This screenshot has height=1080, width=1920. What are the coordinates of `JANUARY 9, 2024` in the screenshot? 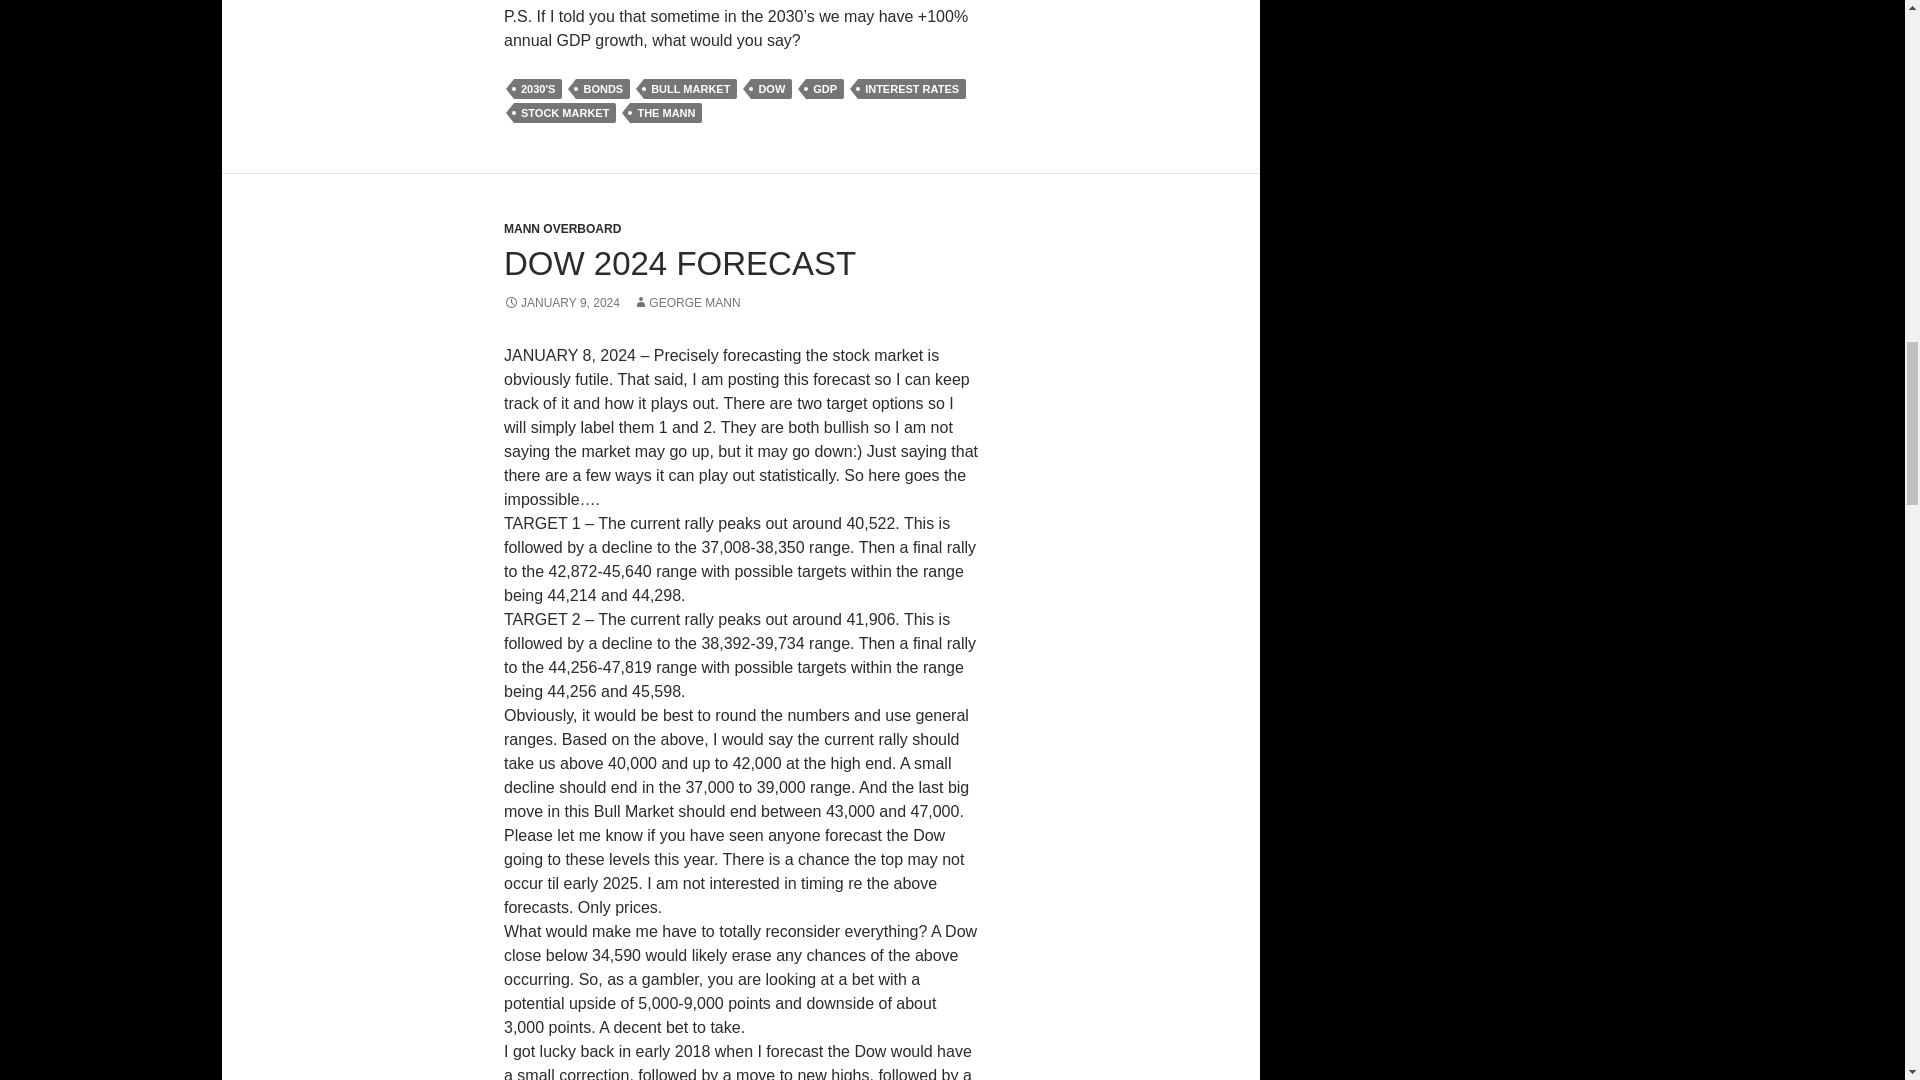 It's located at (562, 302).